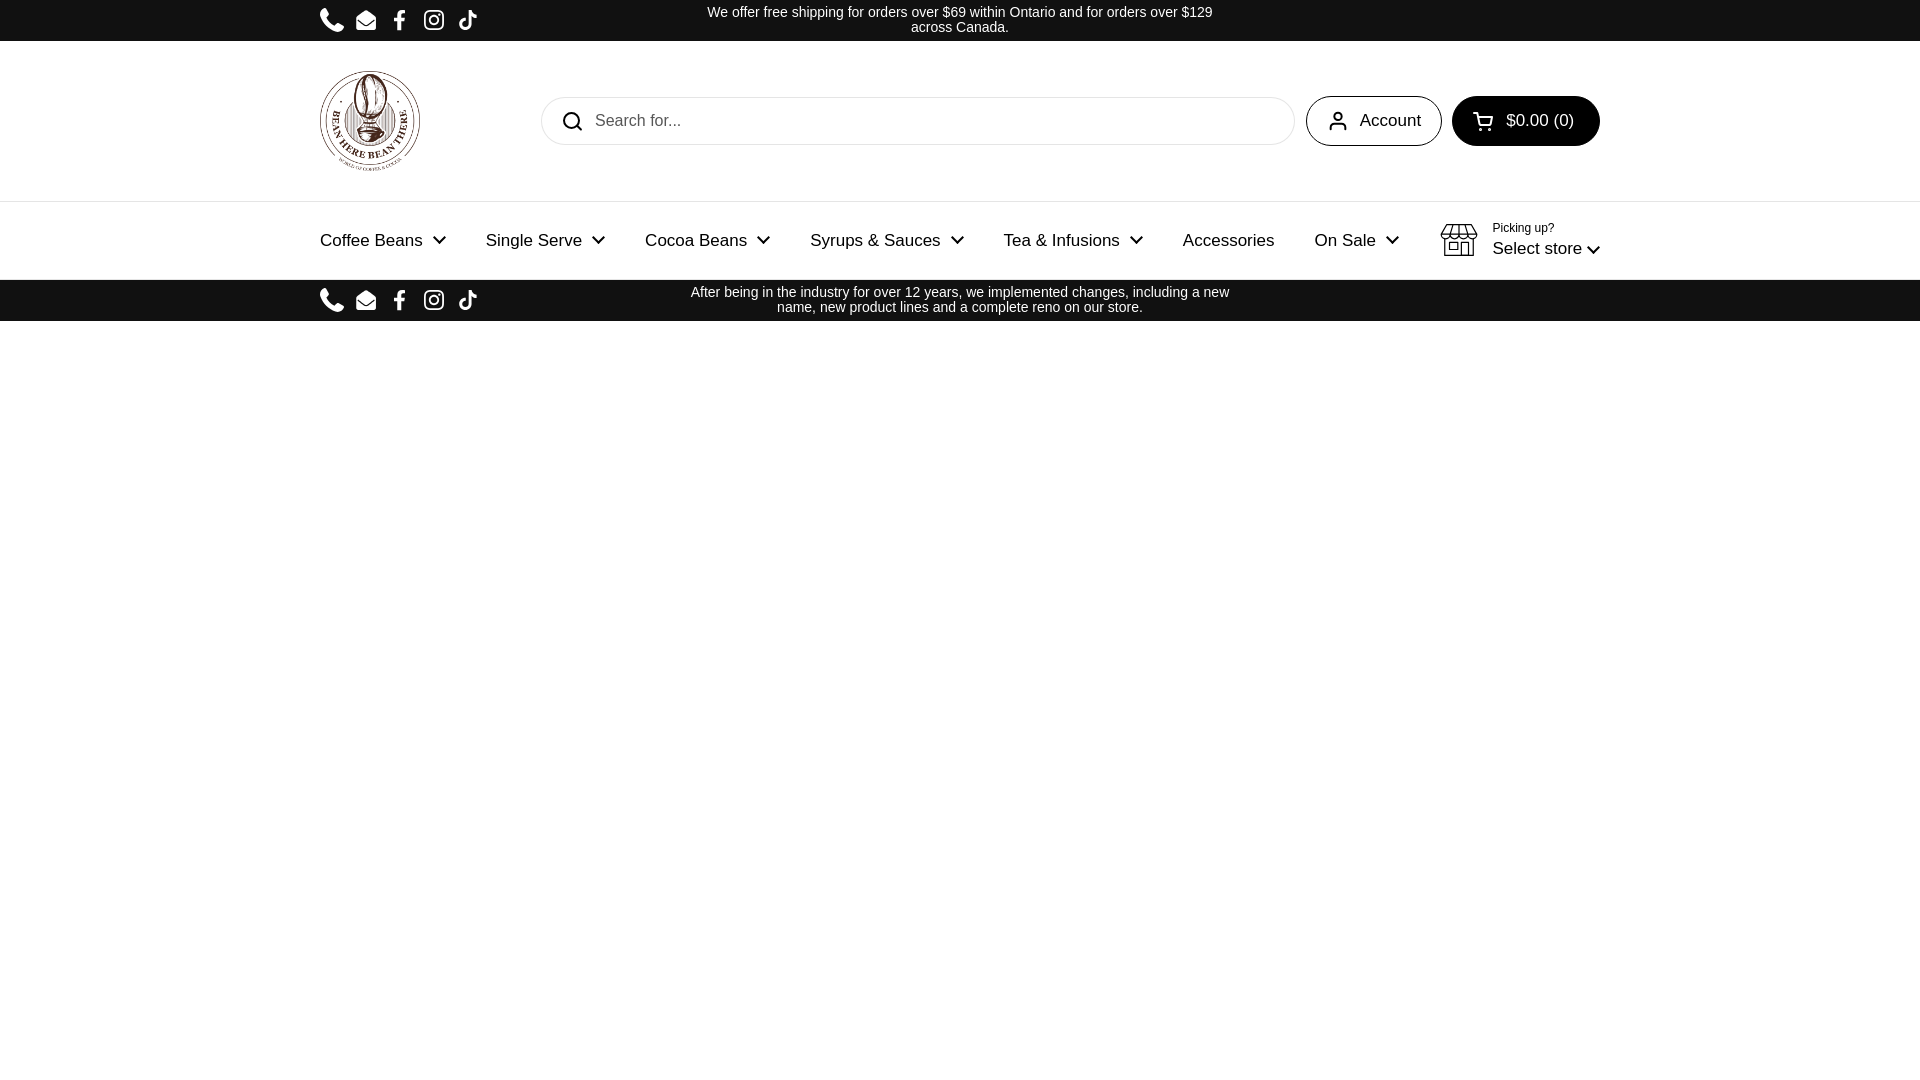  I want to click on Accessories, so click(1228, 240).